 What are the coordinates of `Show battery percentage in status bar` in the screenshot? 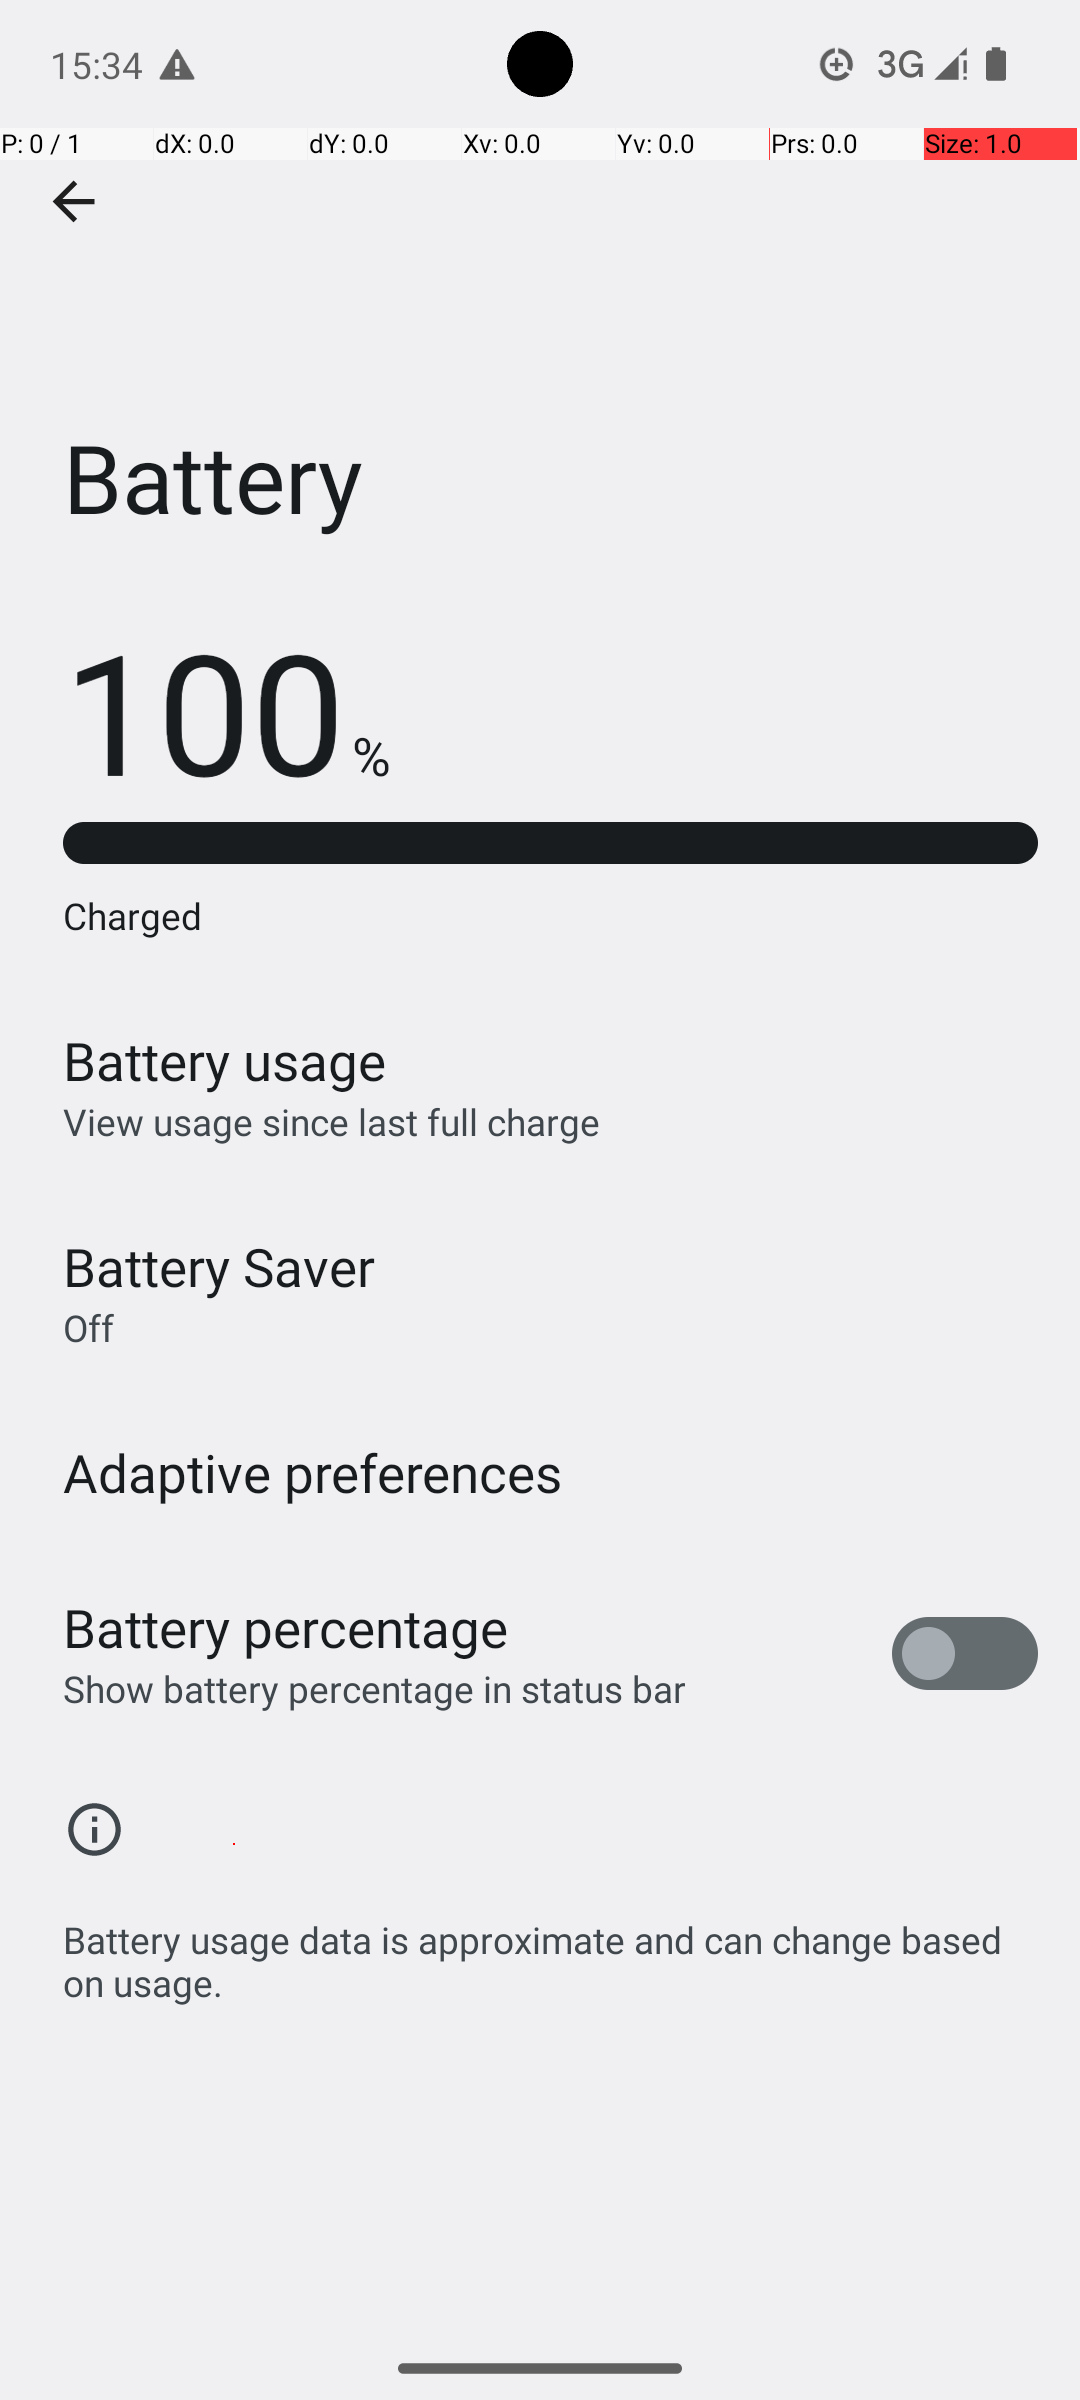 It's located at (374, 1688).